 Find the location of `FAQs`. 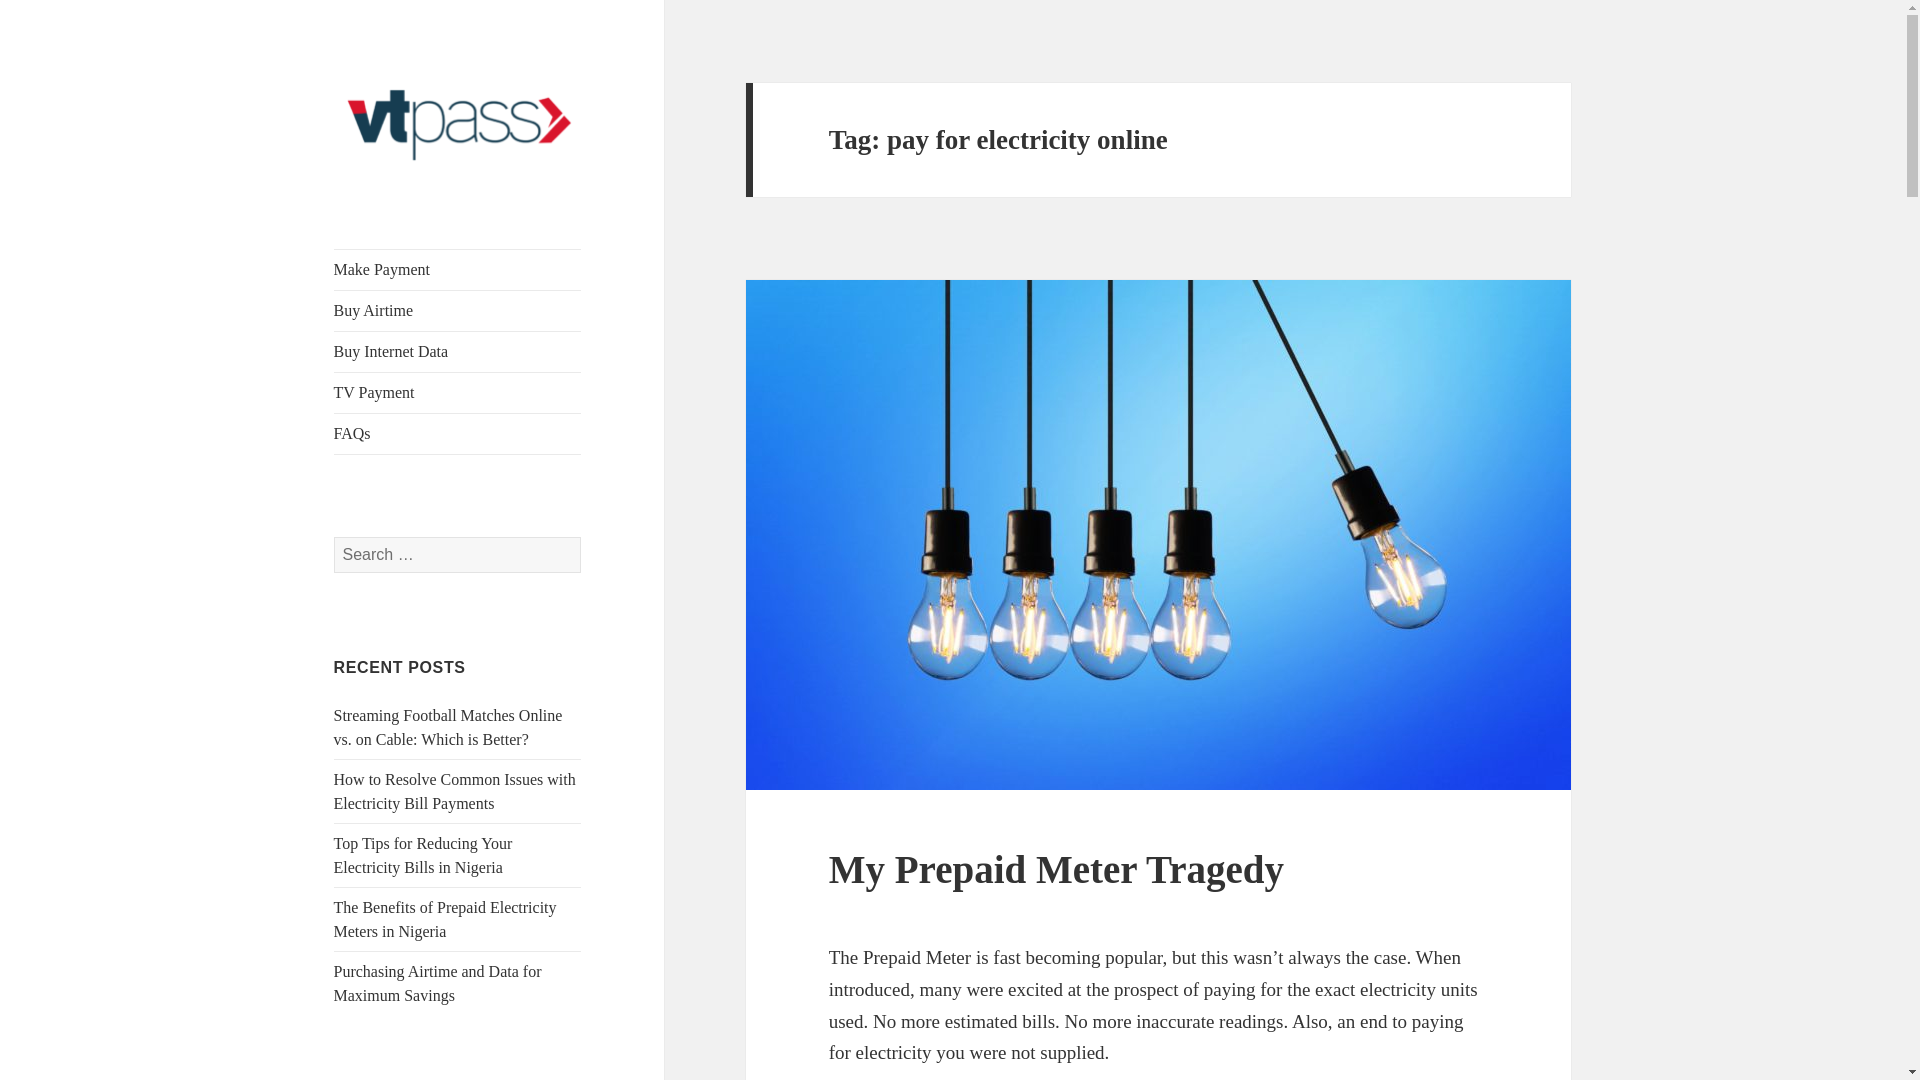

FAQs is located at coordinates (458, 433).